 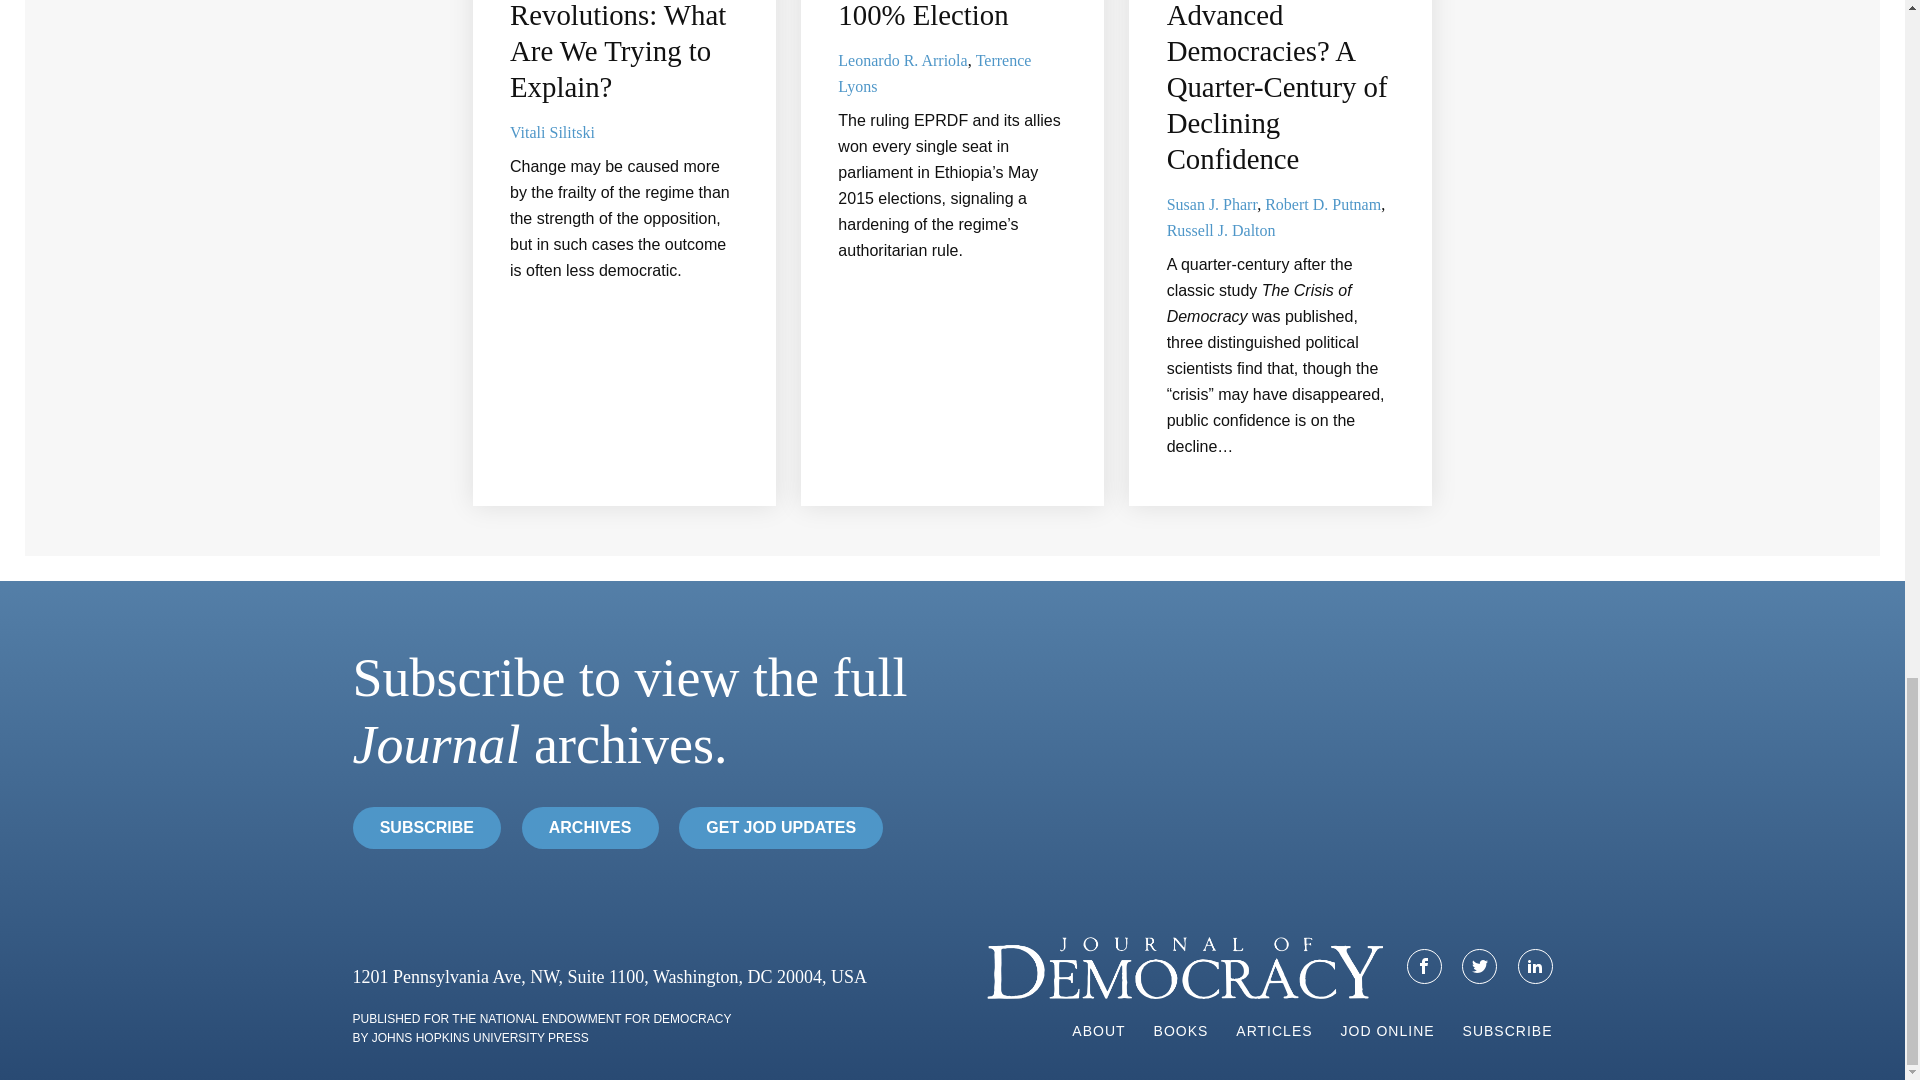 What do you see at coordinates (1480, 966) in the screenshot?
I see `twitter` at bounding box center [1480, 966].